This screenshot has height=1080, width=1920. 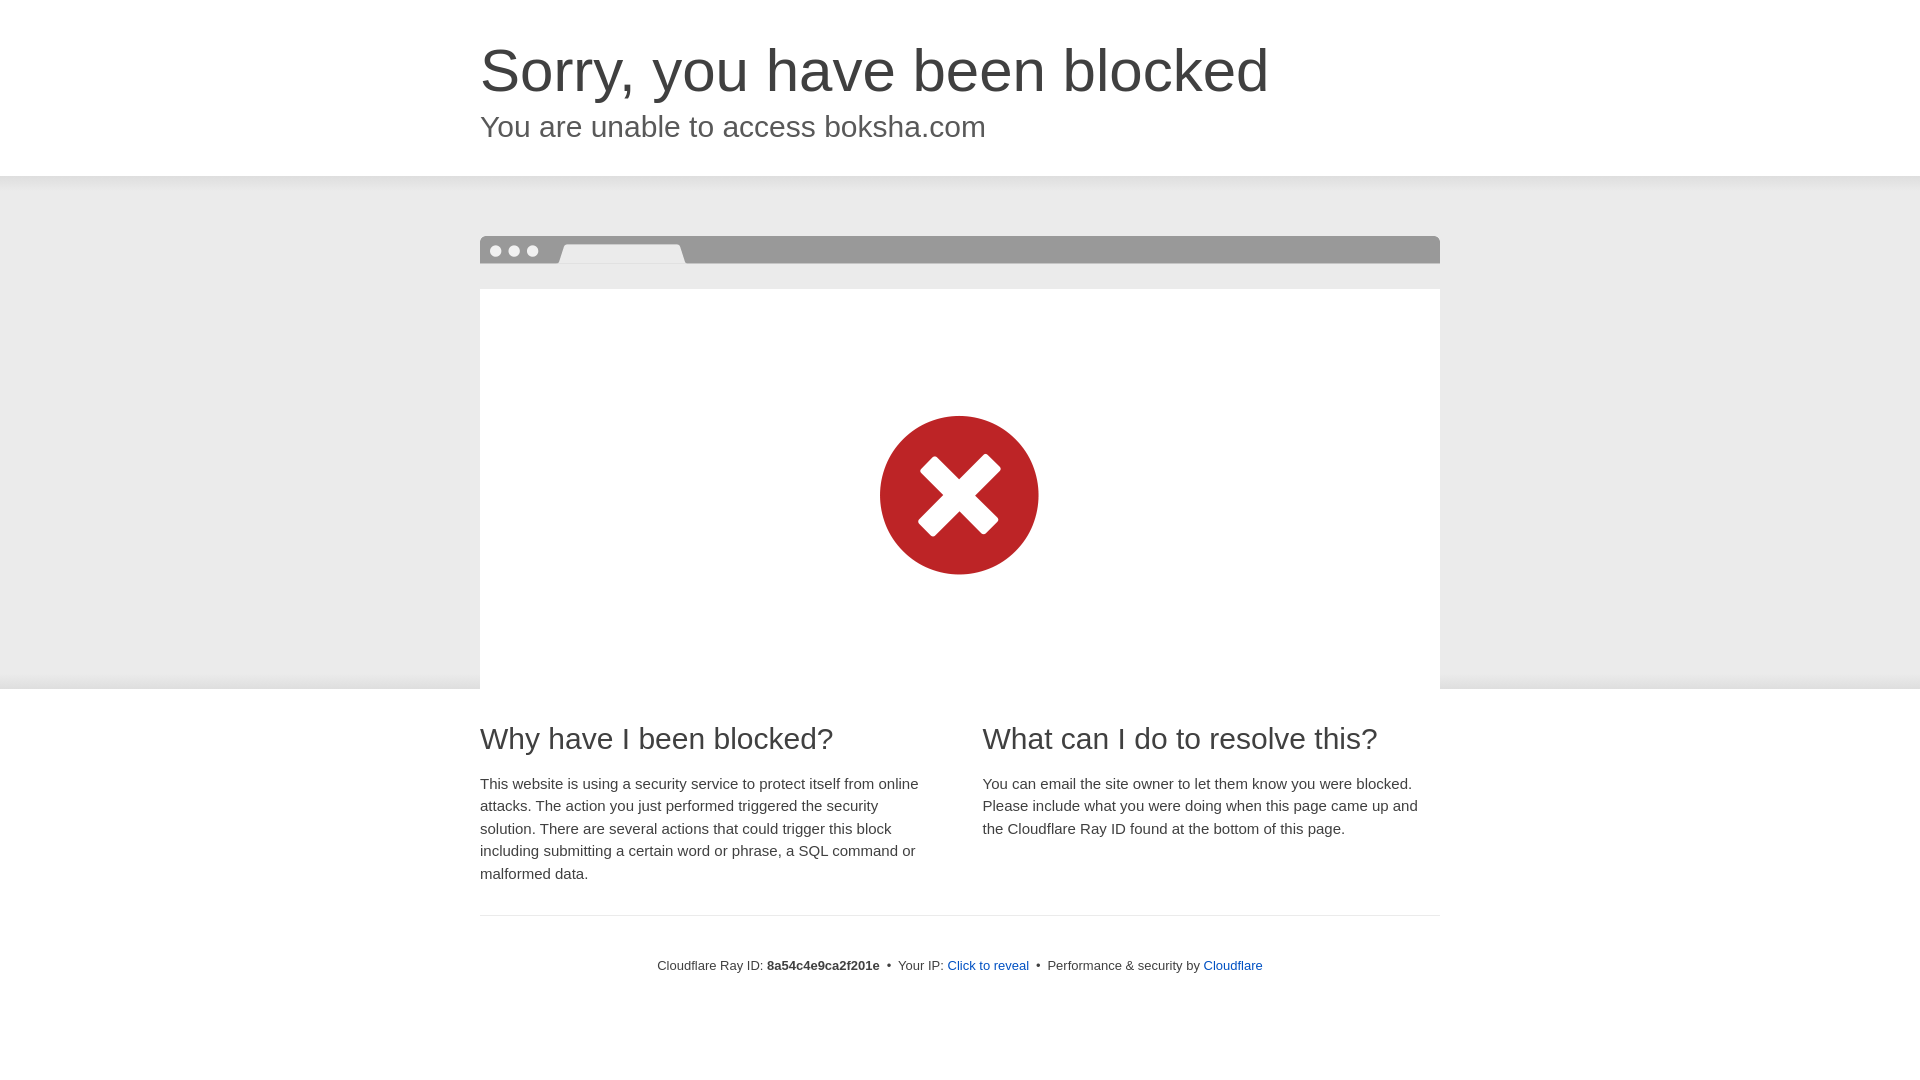 What do you see at coordinates (988, 966) in the screenshot?
I see `Click to reveal` at bounding box center [988, 966].